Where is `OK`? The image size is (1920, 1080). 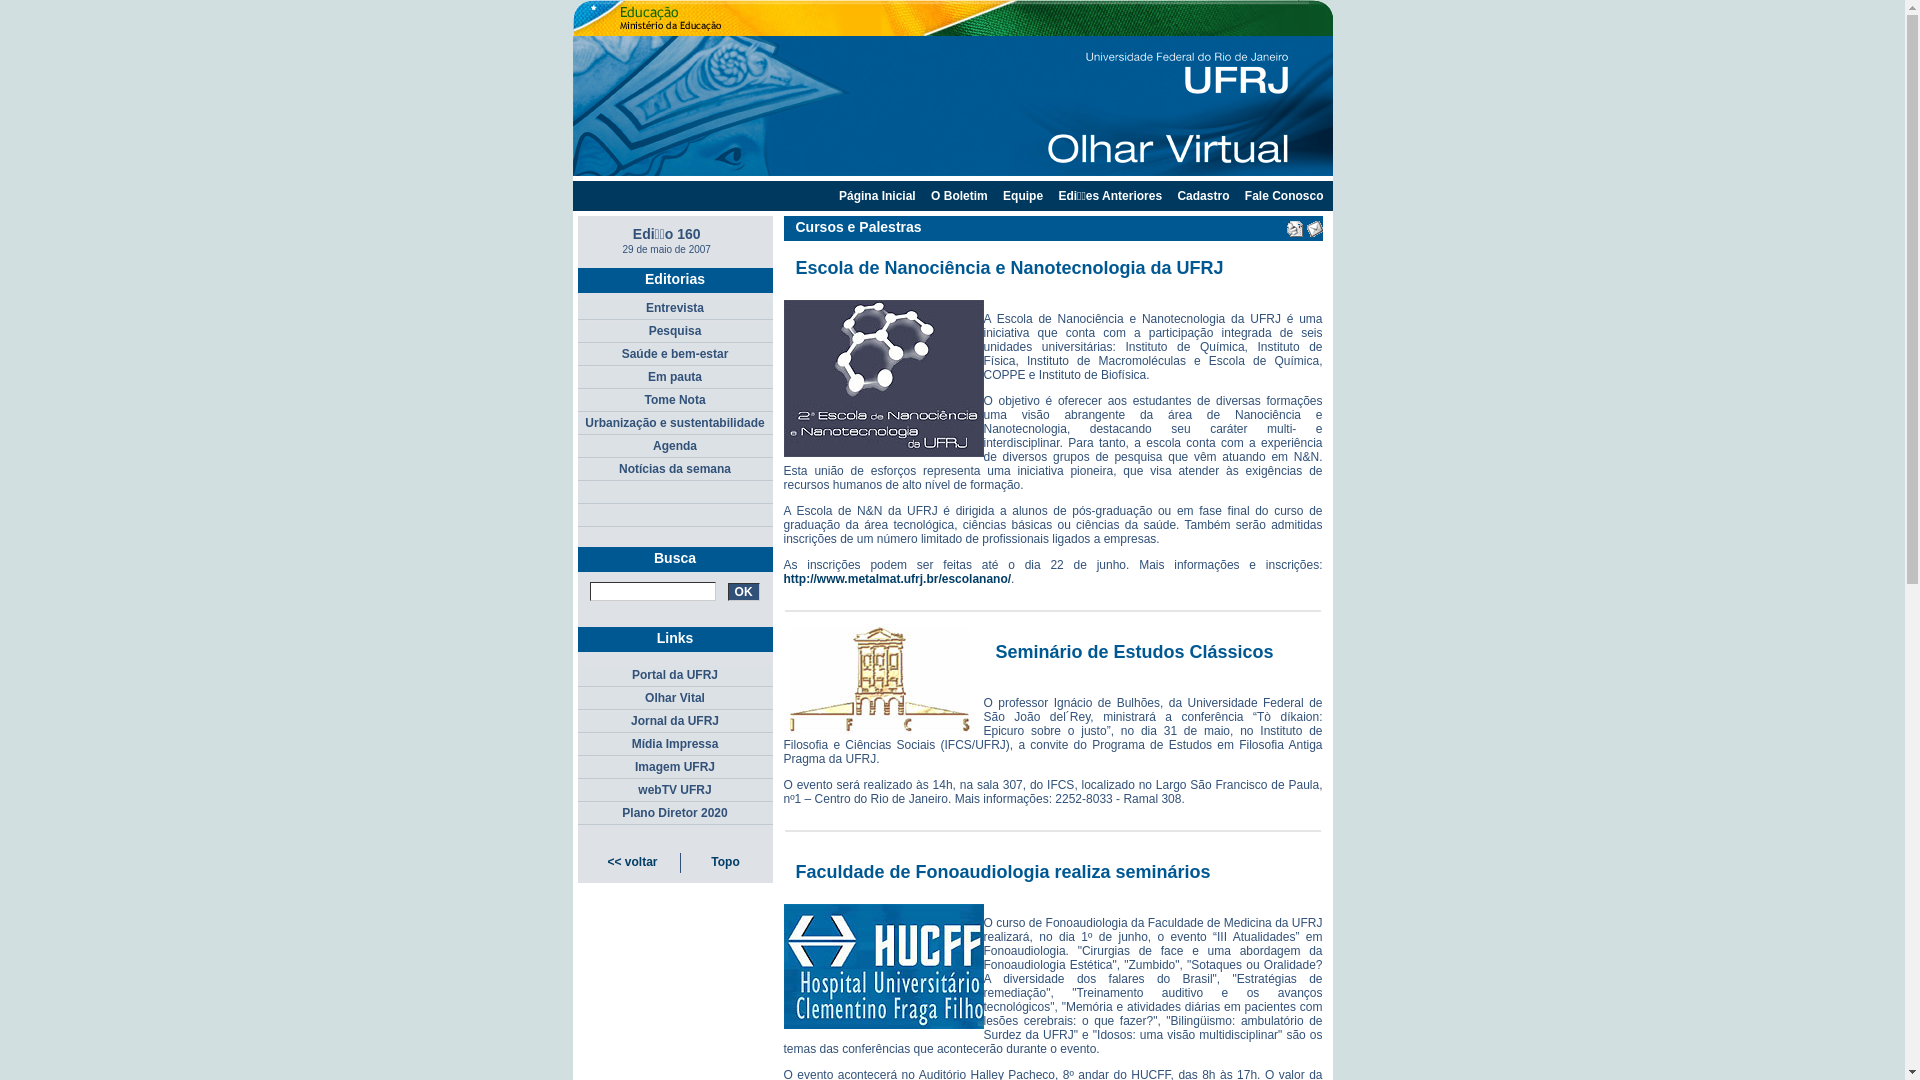
OK is located at coordinates (744, 592).